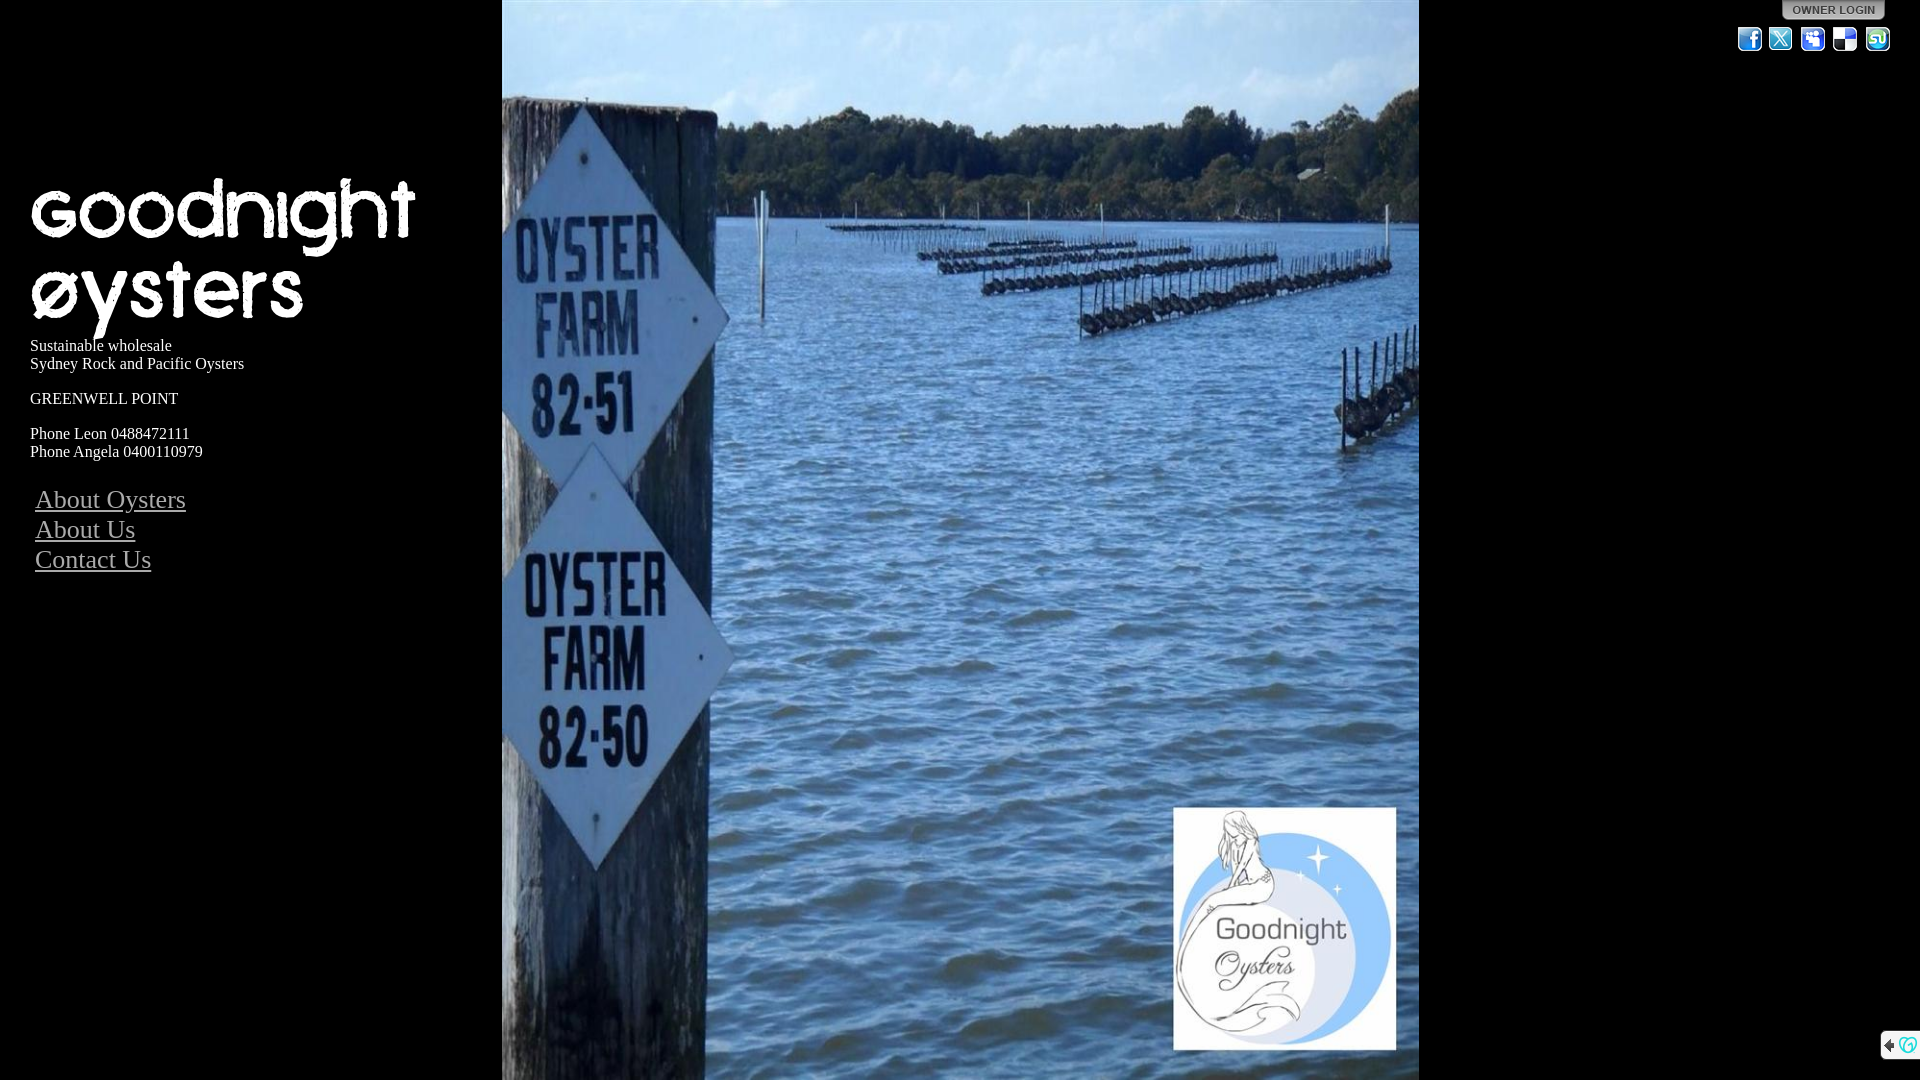 The image size is (1920, 1080). Describe the element at coordinates (1814, 39) in the screenshot. I see `MySpace` at that location.